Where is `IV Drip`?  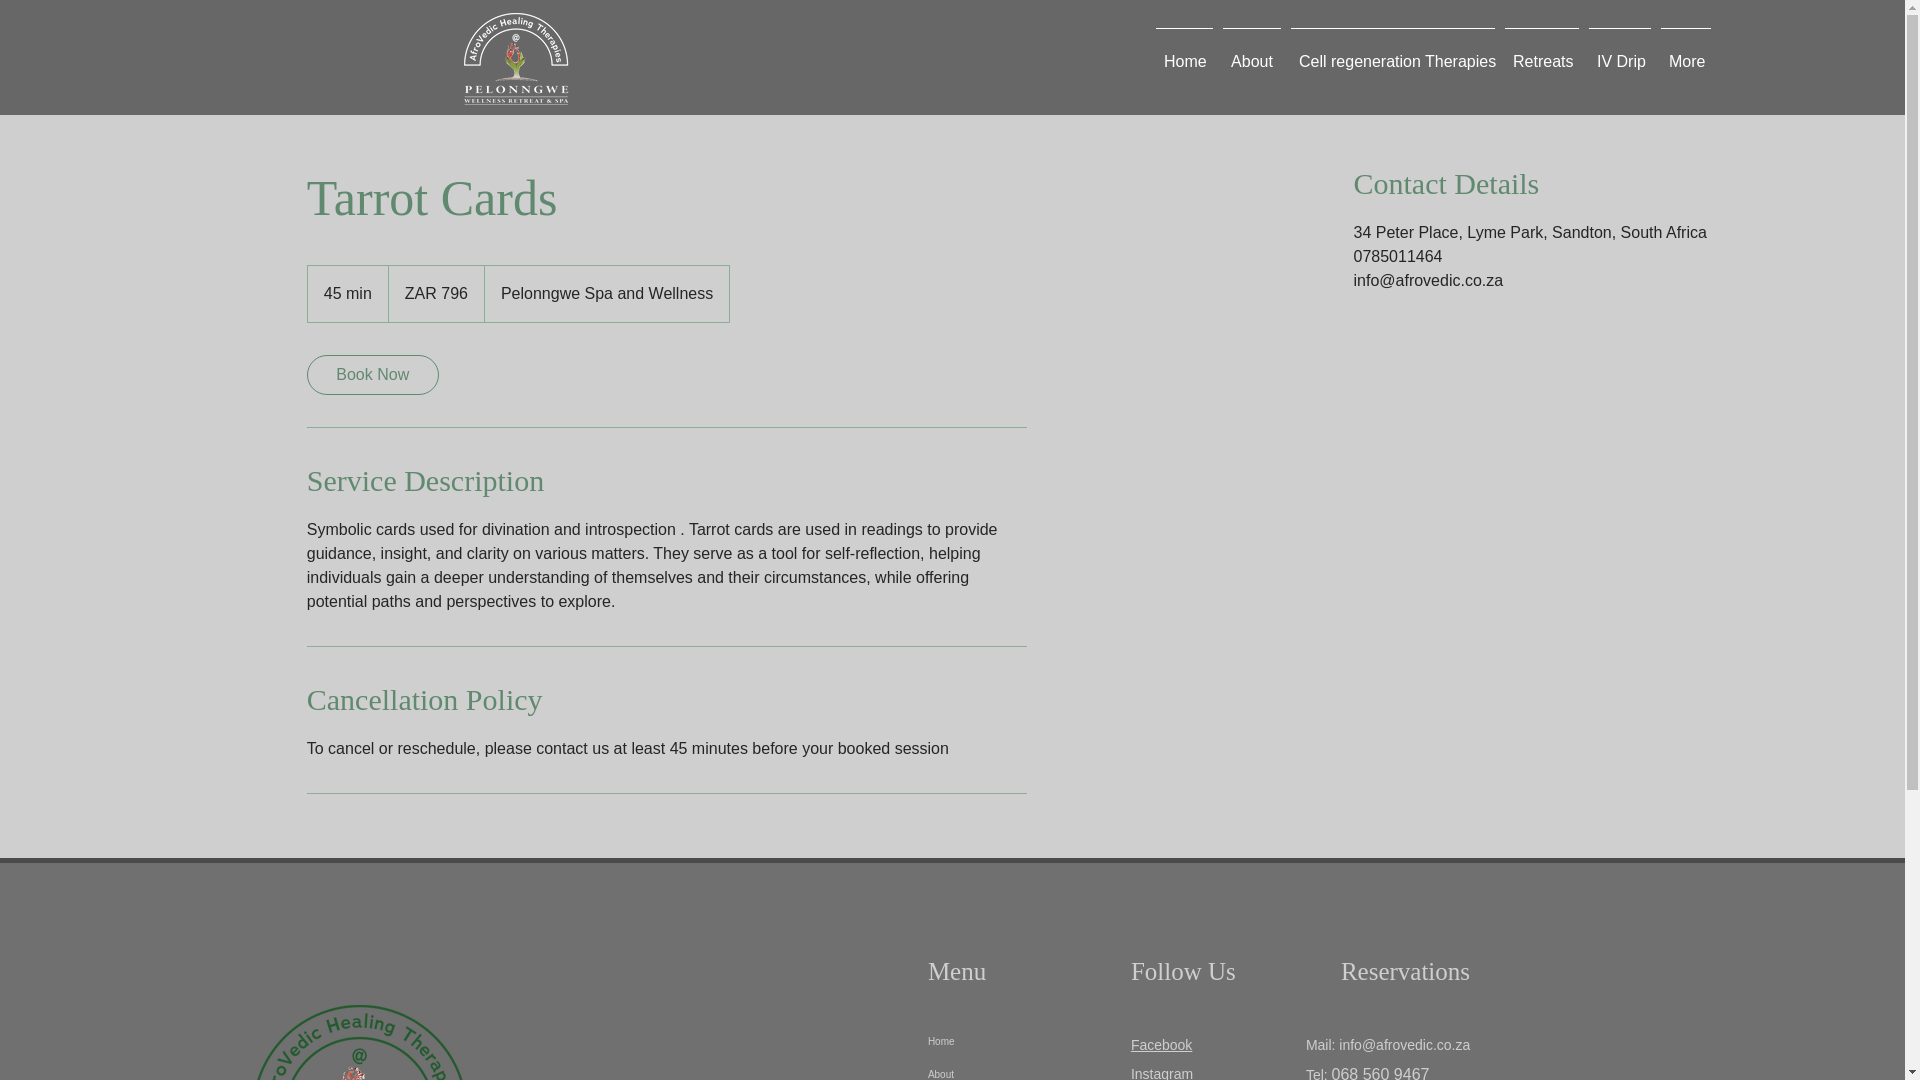
IV Drip is located at coordinates (1620, 52).